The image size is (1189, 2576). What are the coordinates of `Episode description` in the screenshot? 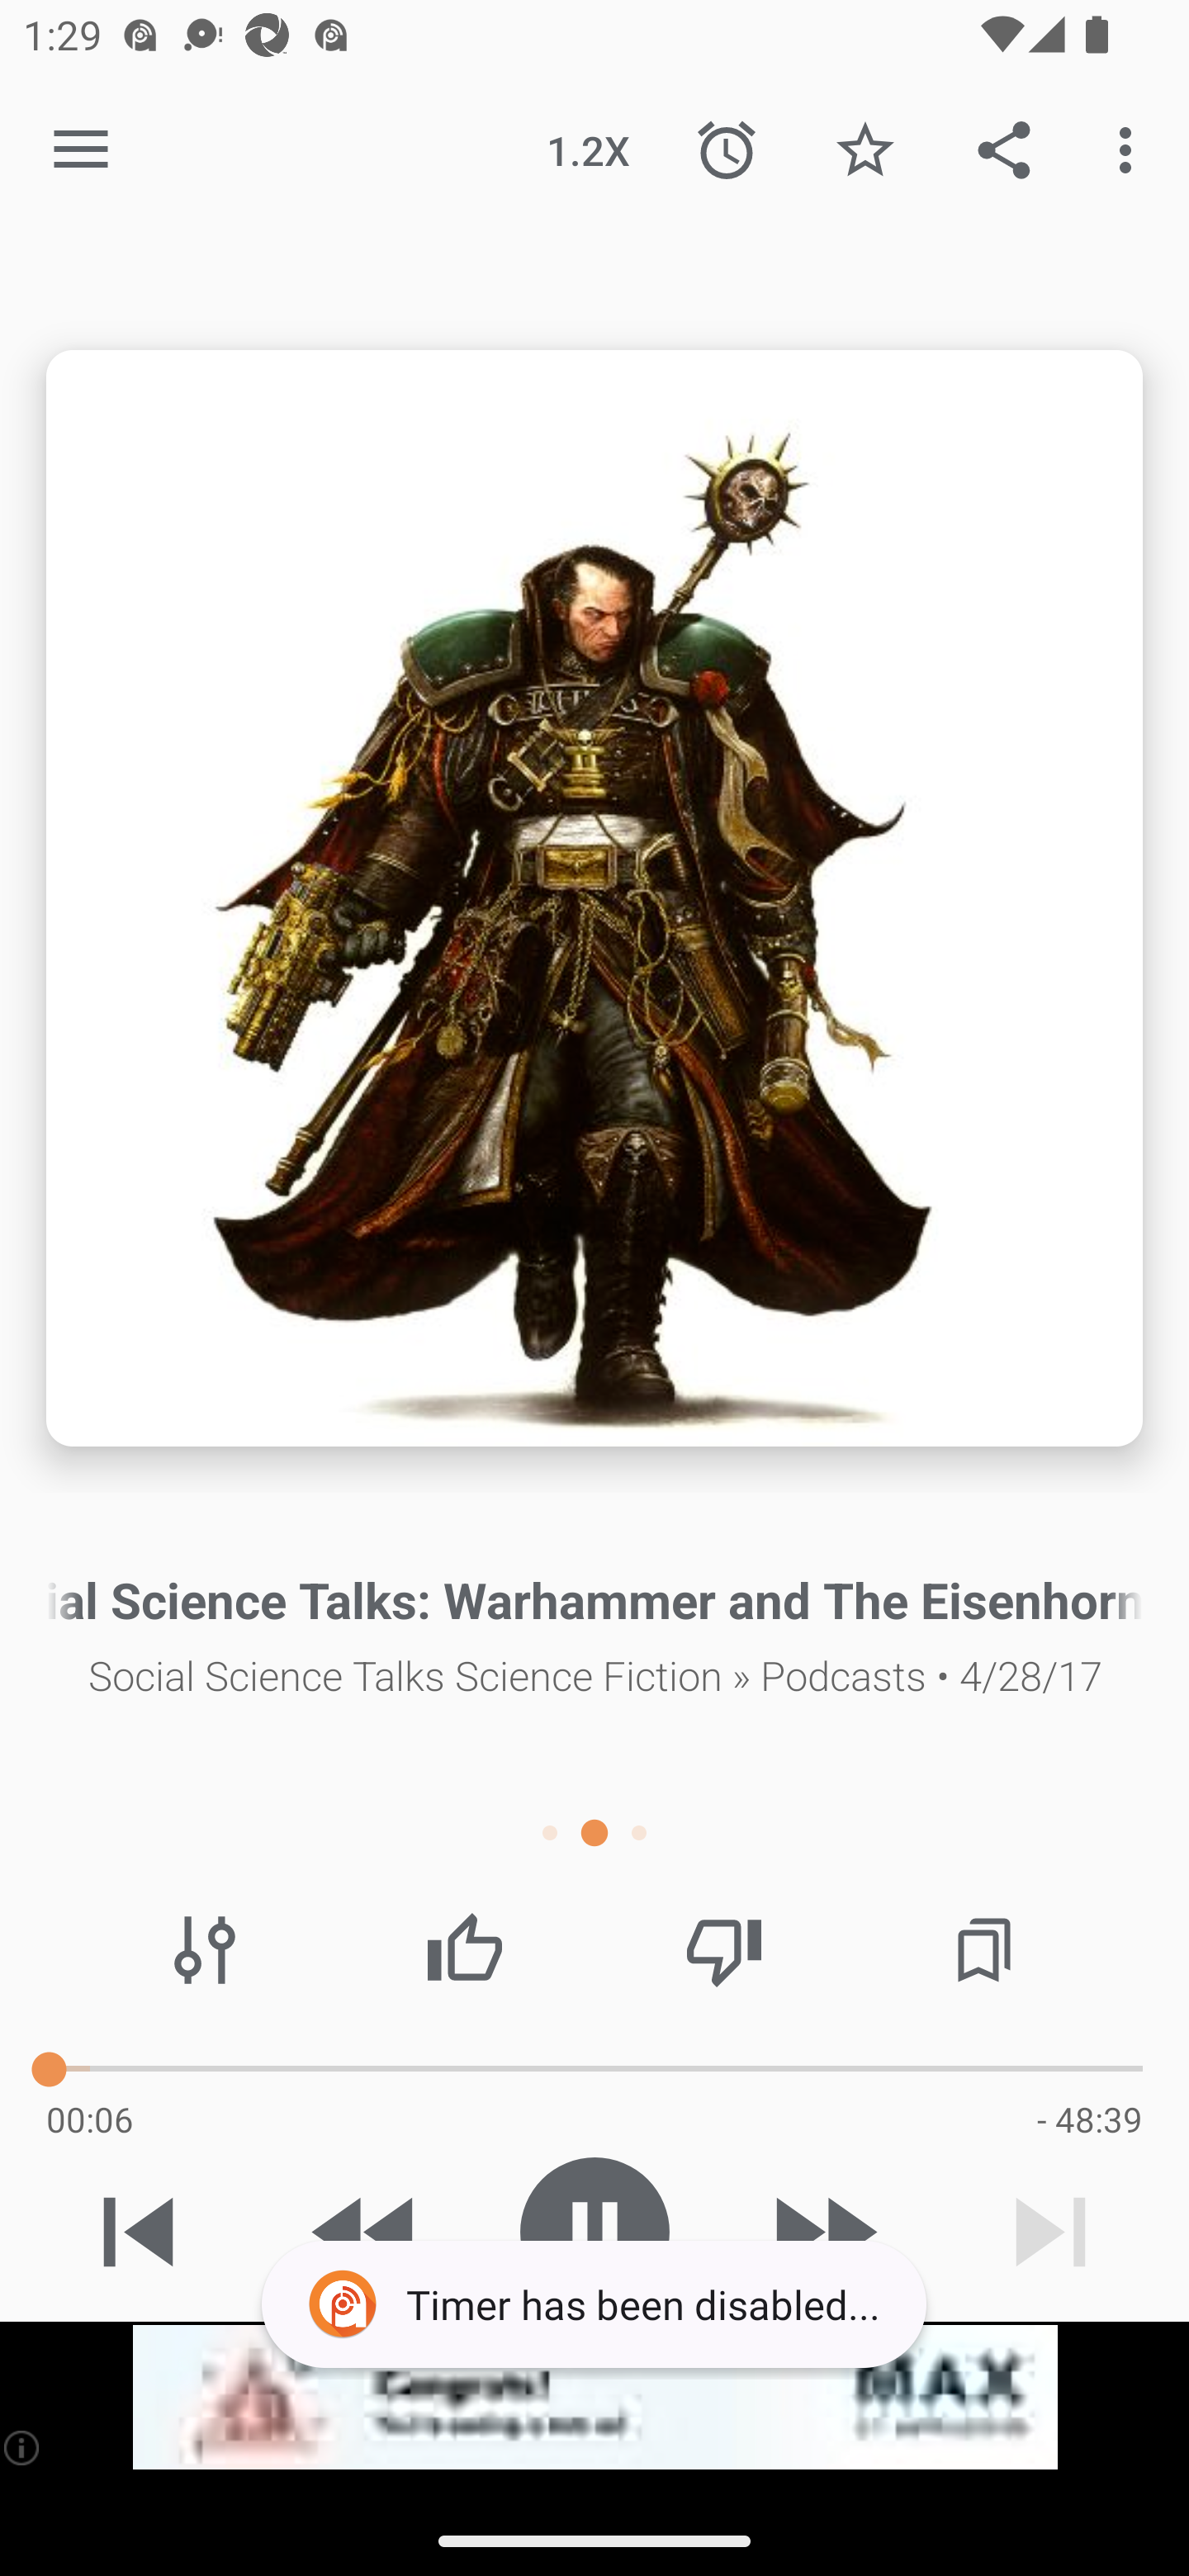 It's located at (594, 898).